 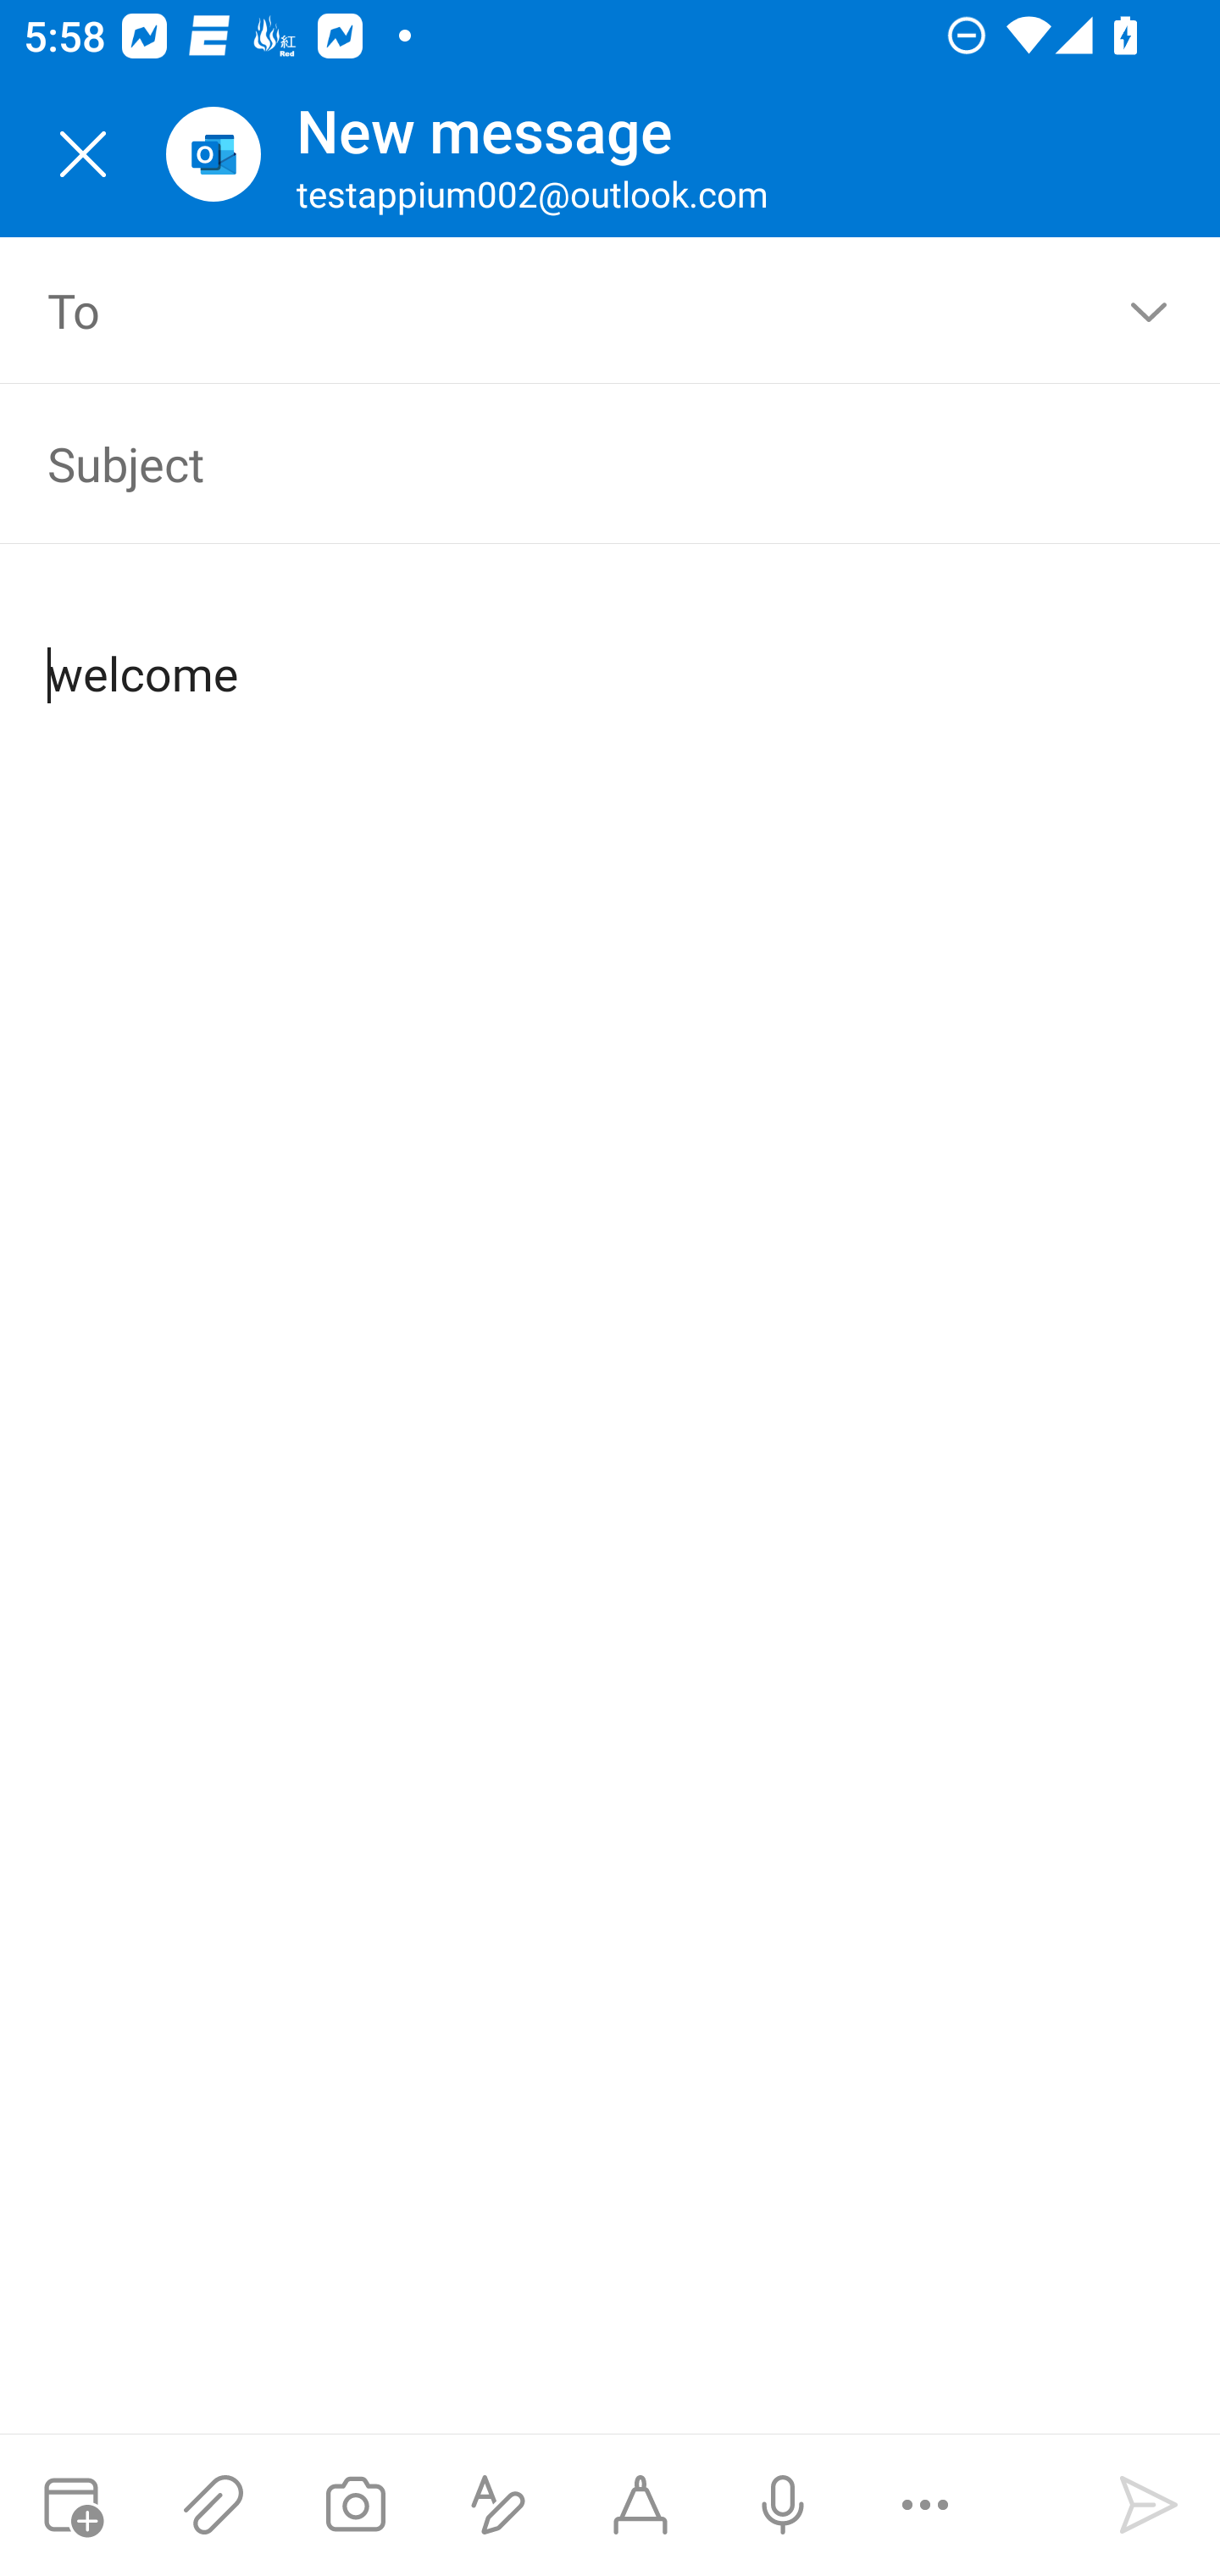 I want to click on Start Ink compose, so click(x=640, y=2505).